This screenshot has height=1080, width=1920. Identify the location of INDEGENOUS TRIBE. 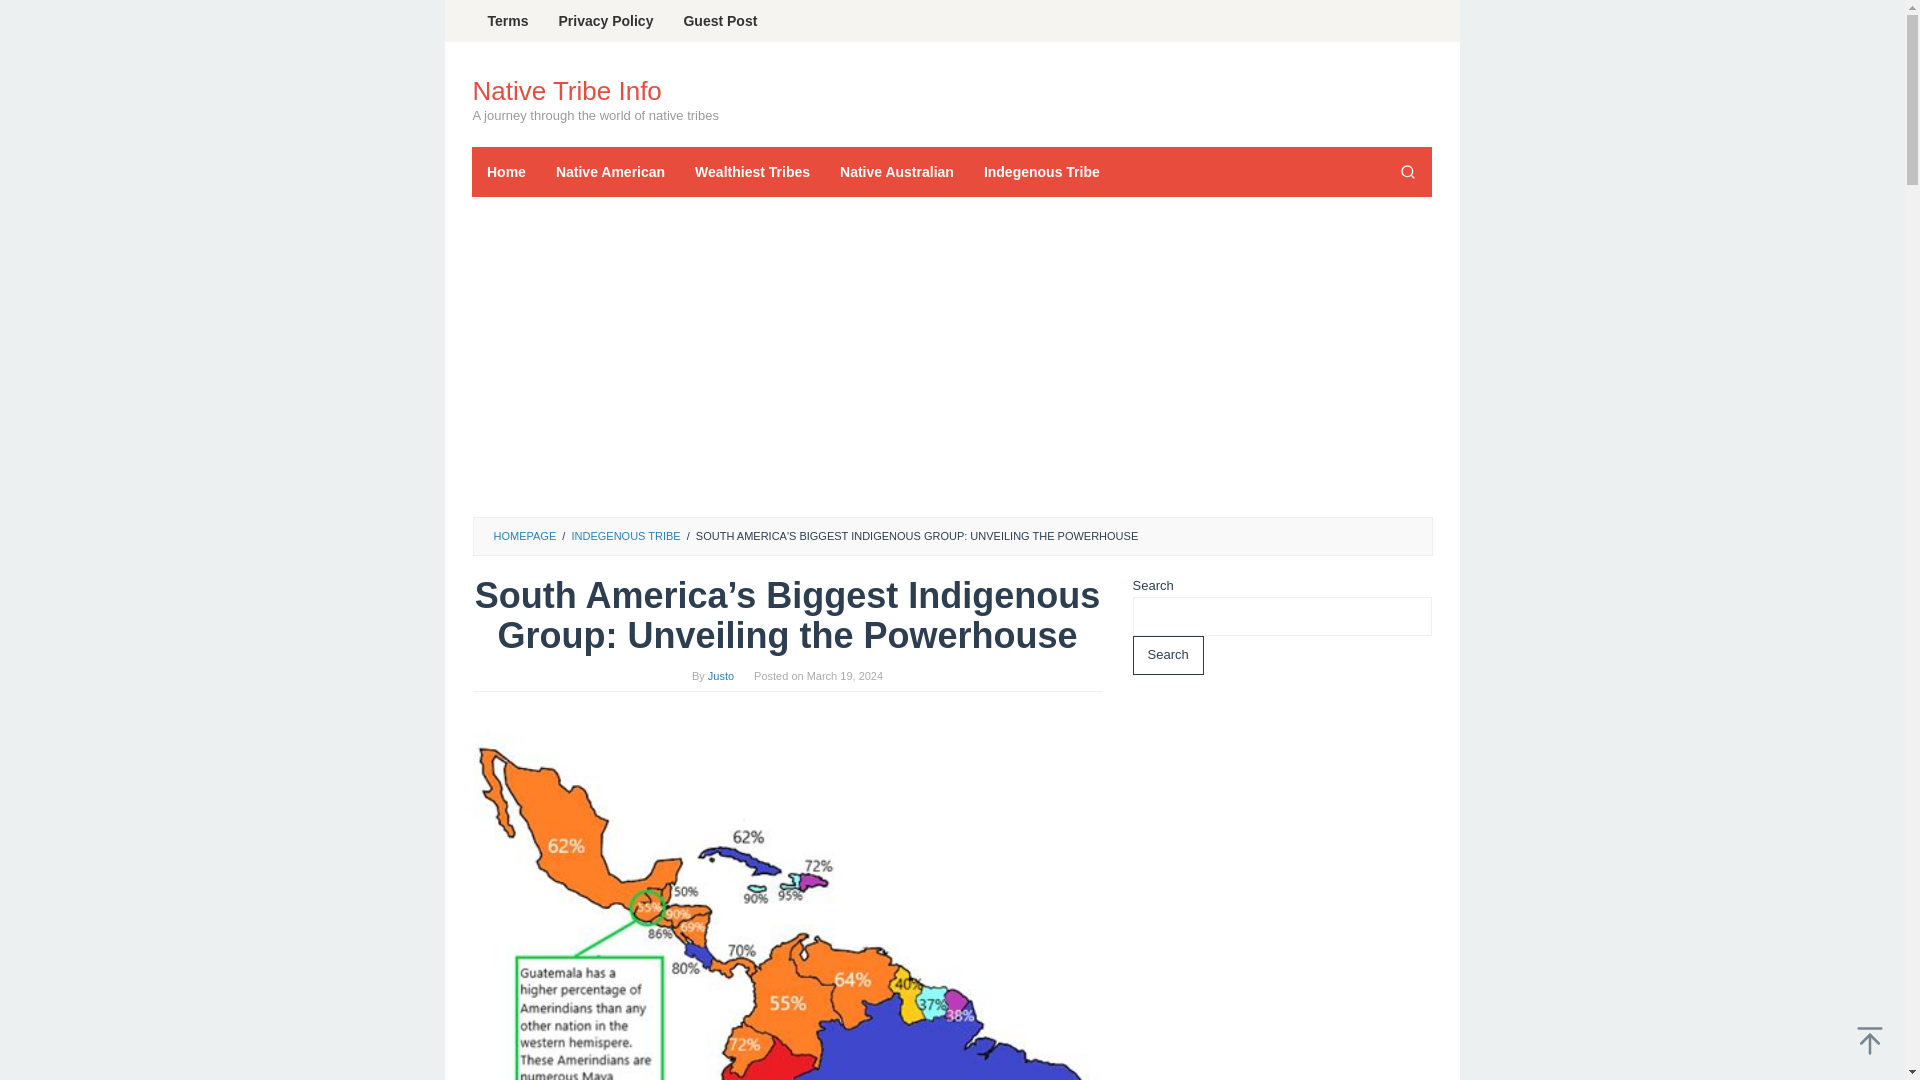
(624, 536).